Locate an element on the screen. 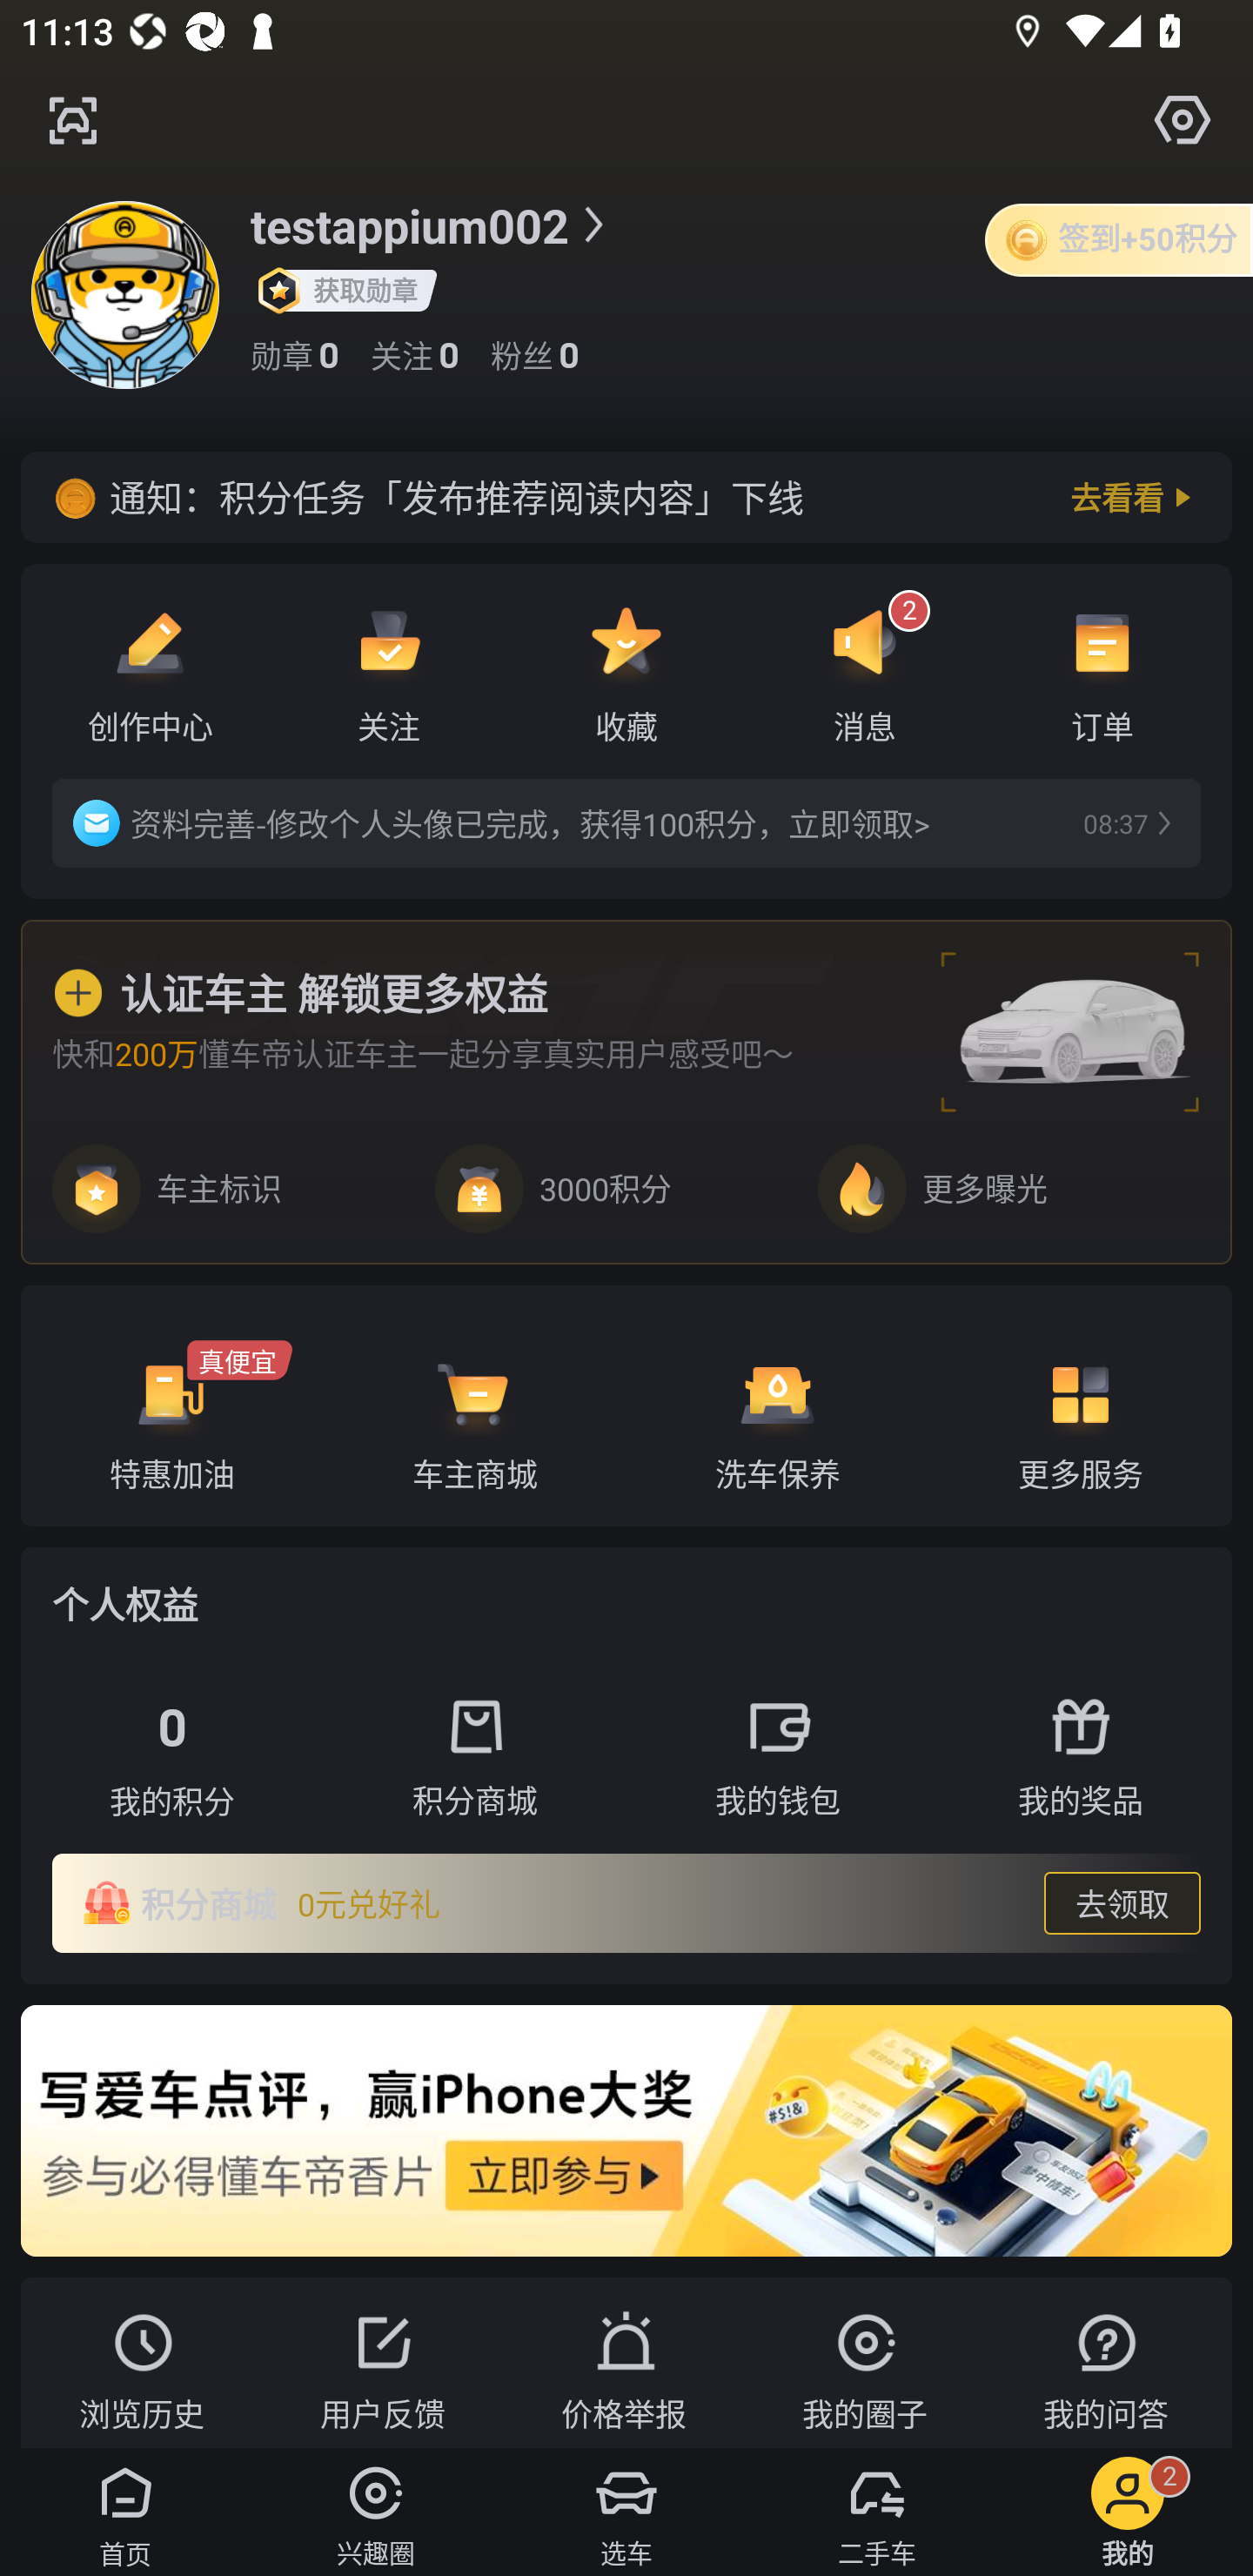 Image resolution: width=1253 pixels, height=2576 pixels.  is located at coordinates (1183, 119).